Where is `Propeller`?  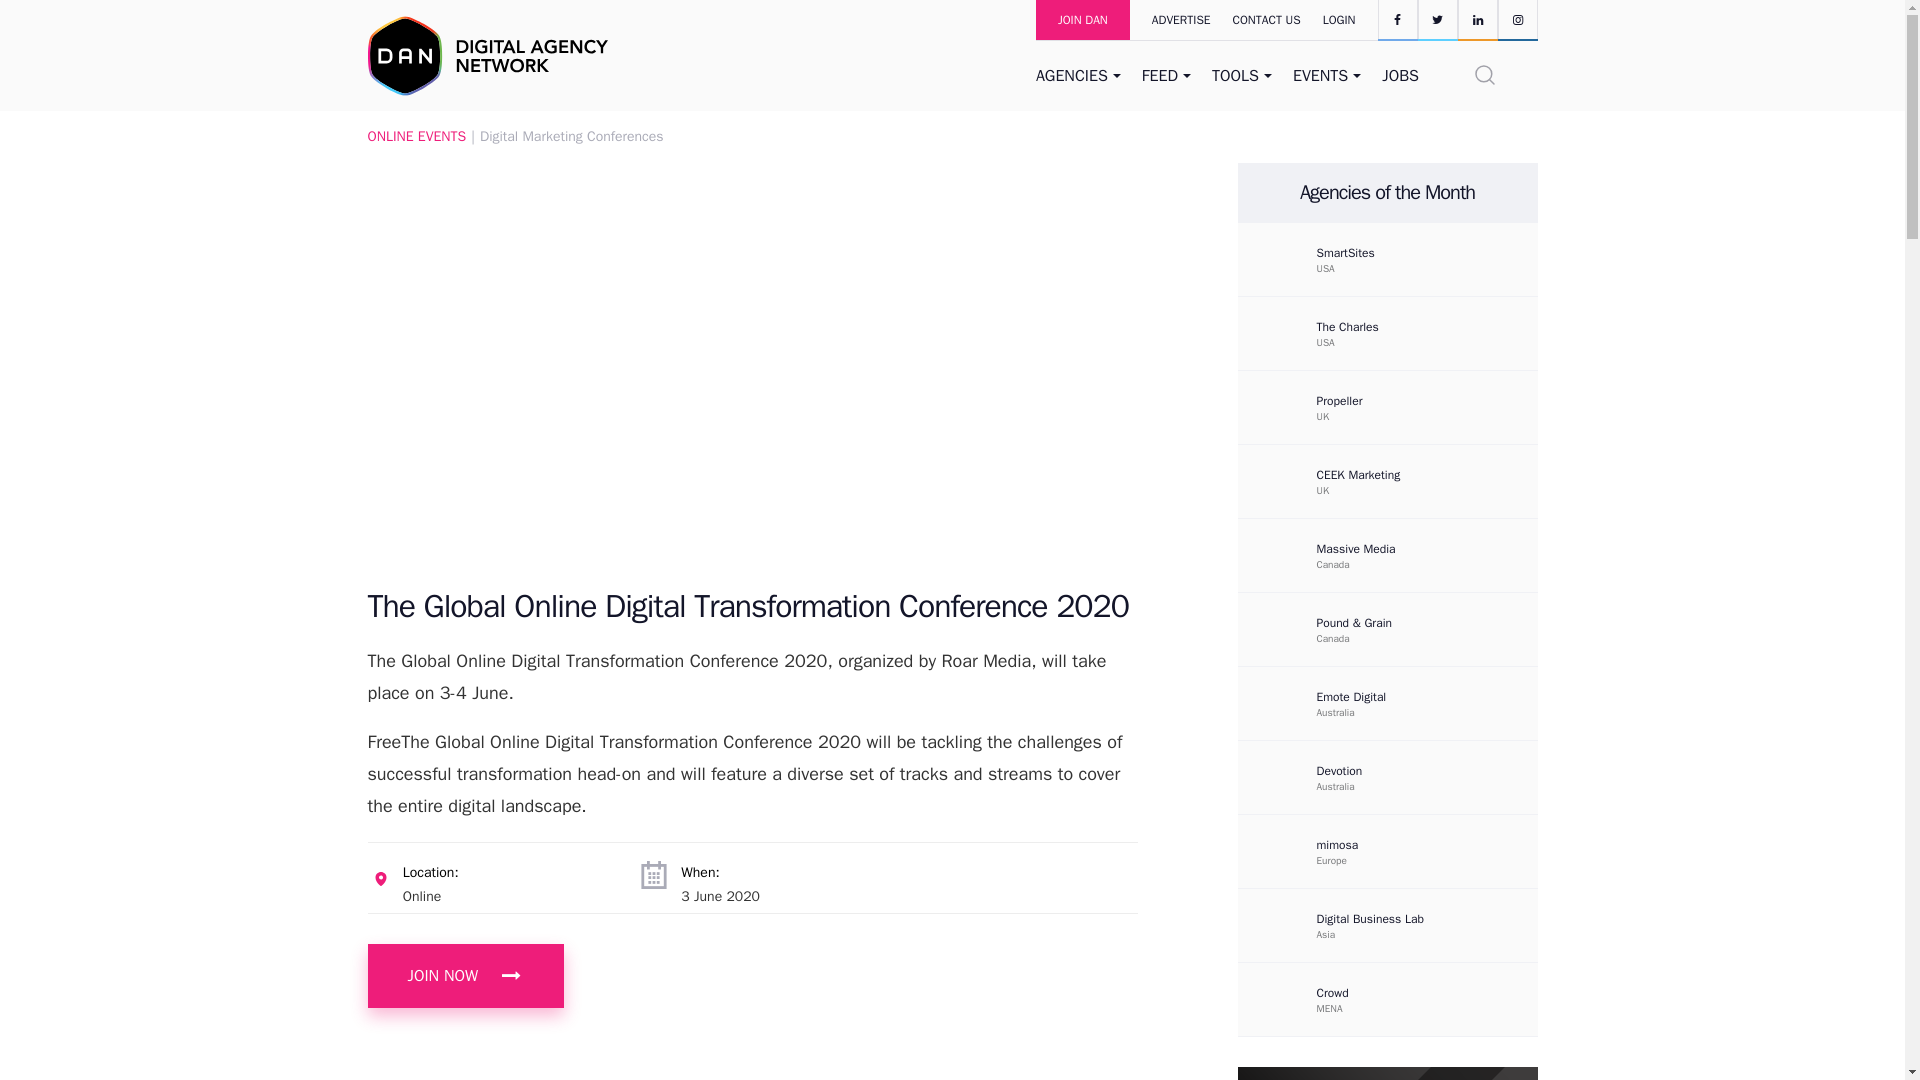 Propeller is located at coordinates (1403, 401).